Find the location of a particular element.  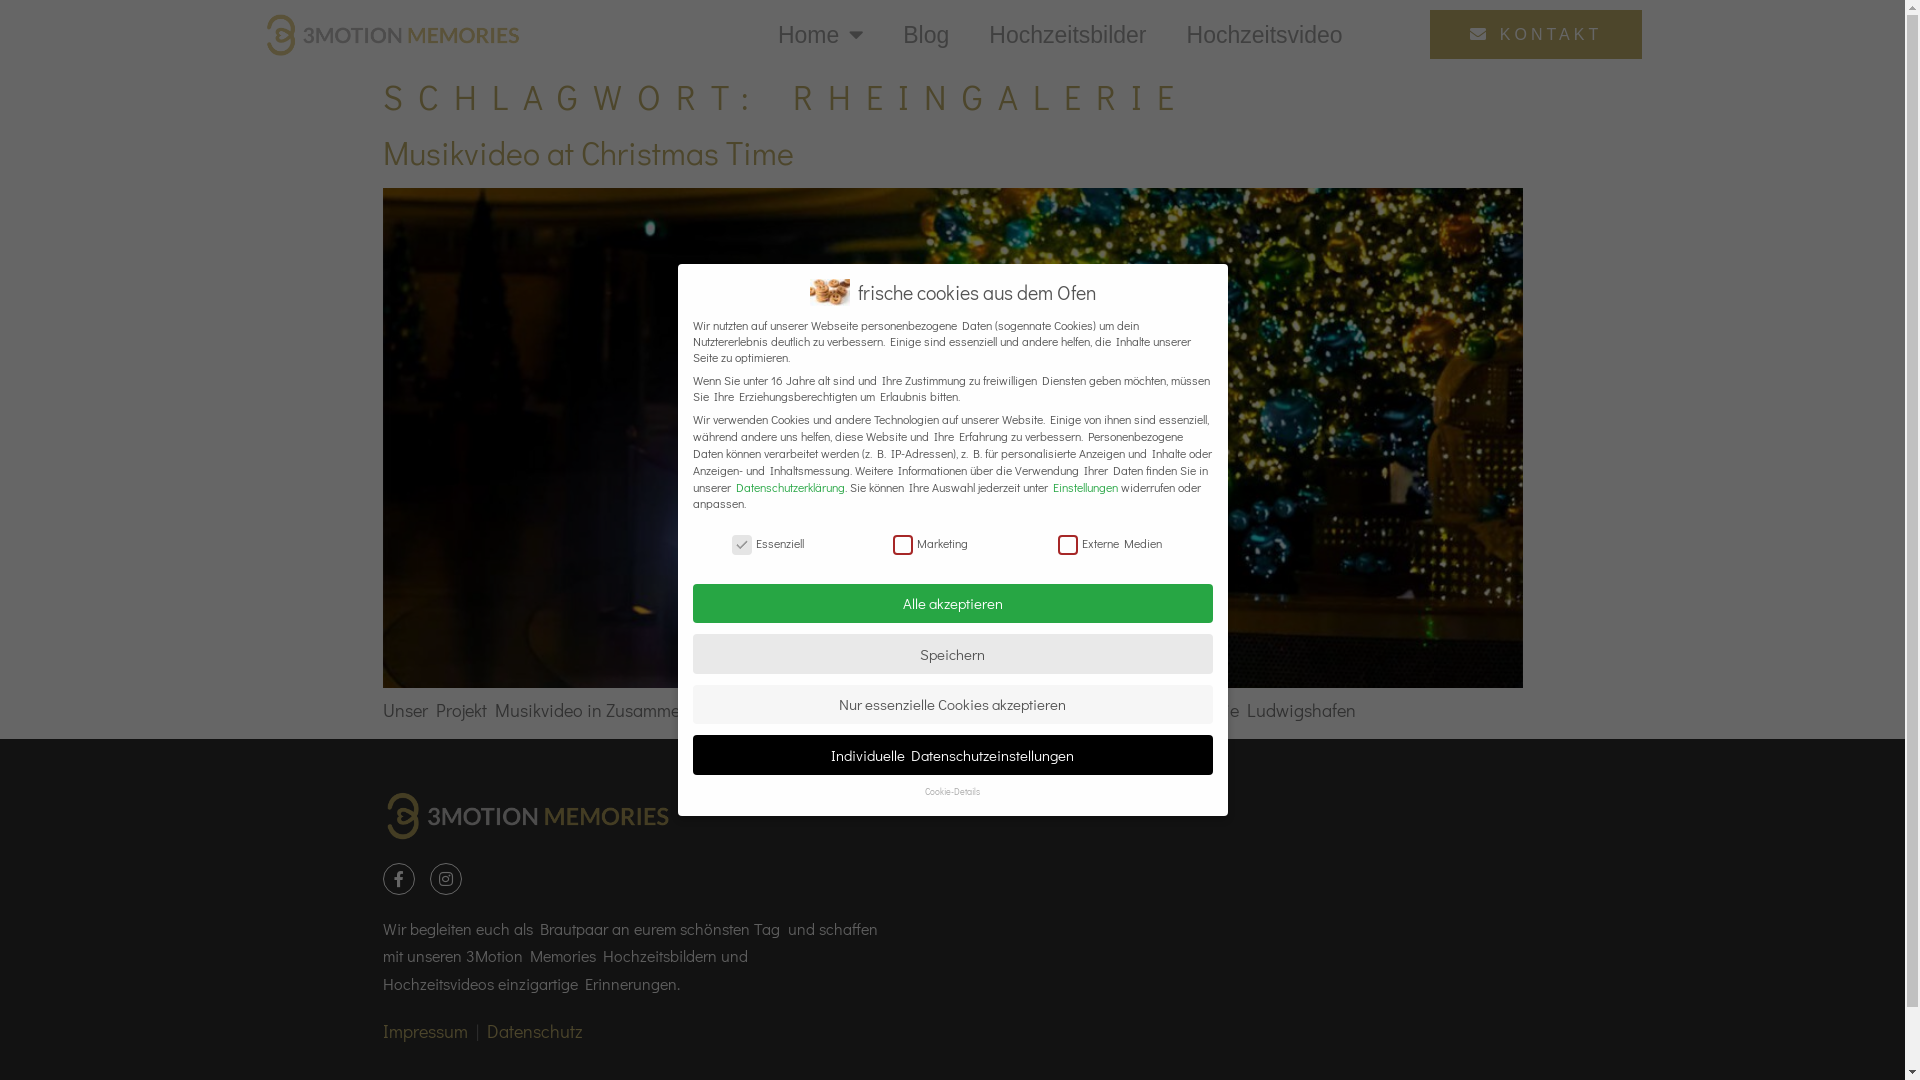

Blog is located at coordinates (926, 34).